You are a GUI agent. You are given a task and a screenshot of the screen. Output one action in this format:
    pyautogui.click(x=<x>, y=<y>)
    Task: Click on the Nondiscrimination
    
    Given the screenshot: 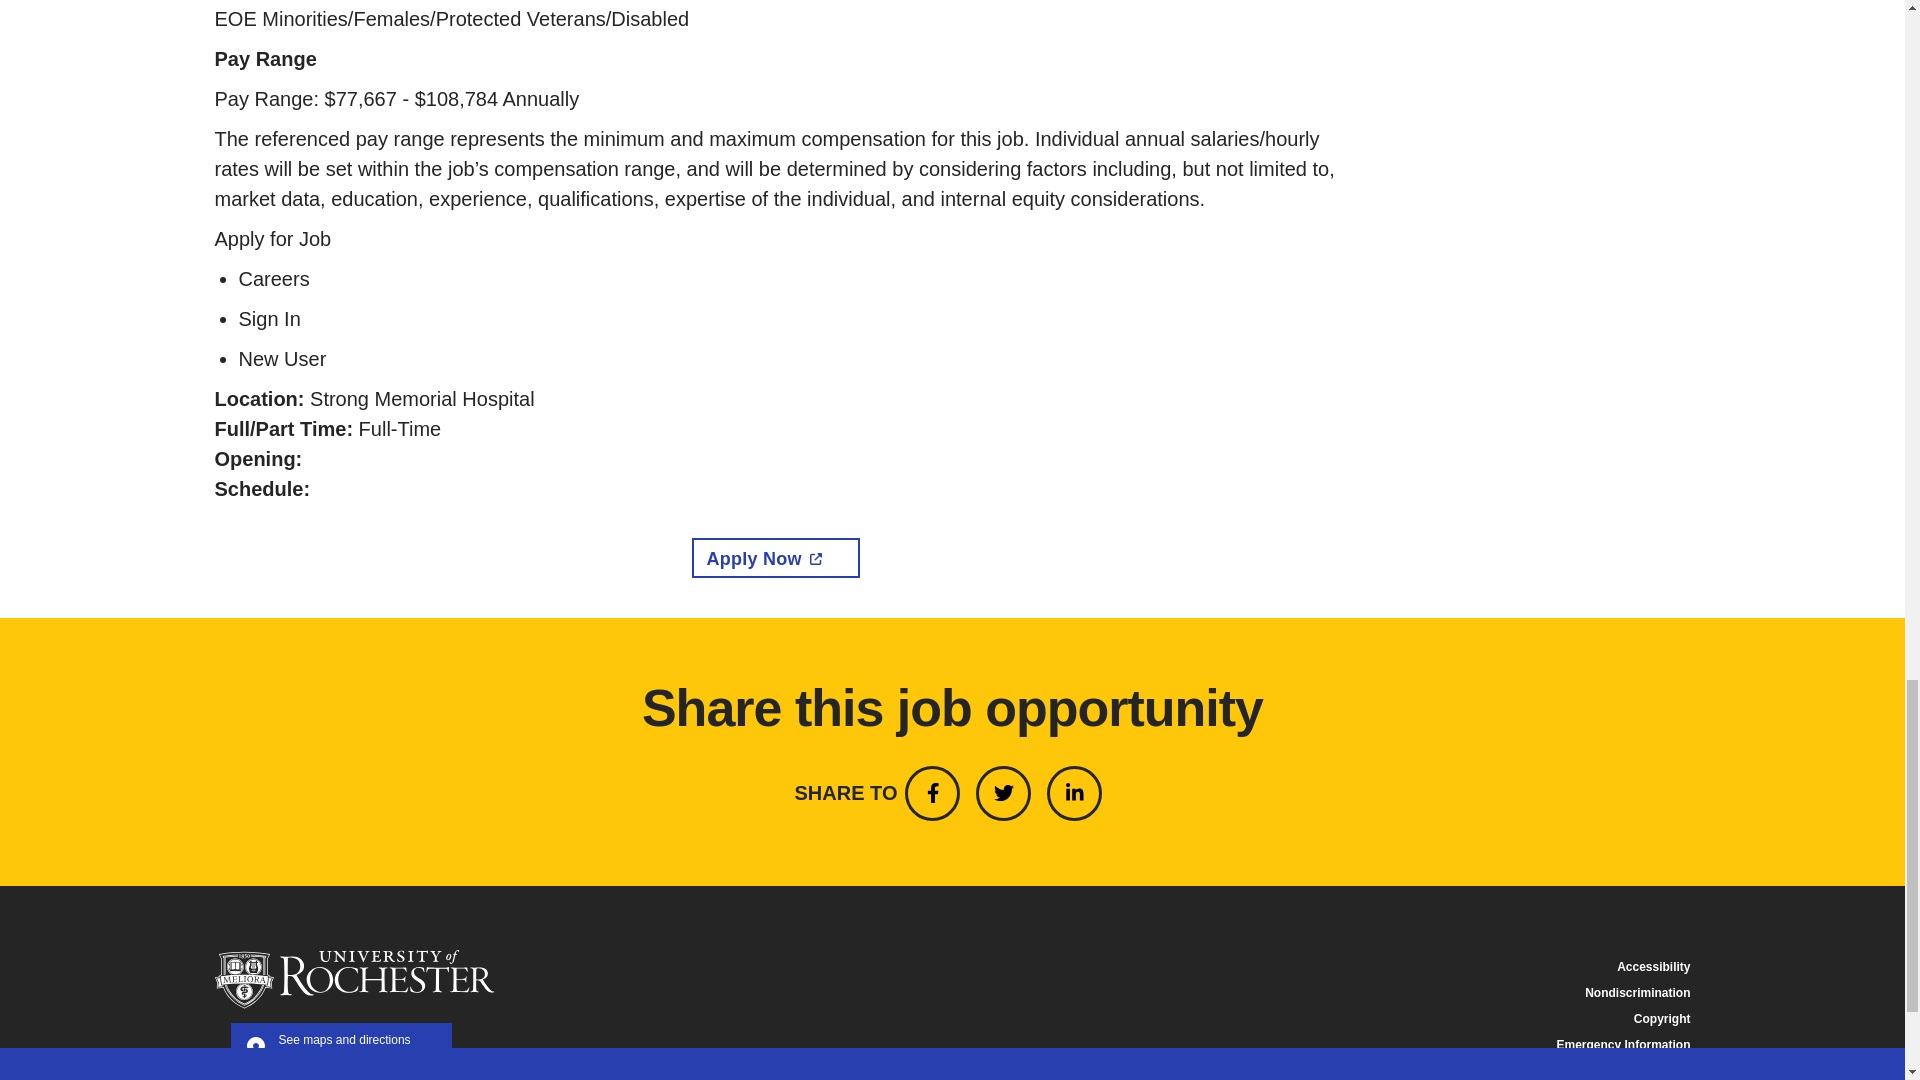 What is the action you would take?
    pyautogui.click(x=1637, y=993)
    